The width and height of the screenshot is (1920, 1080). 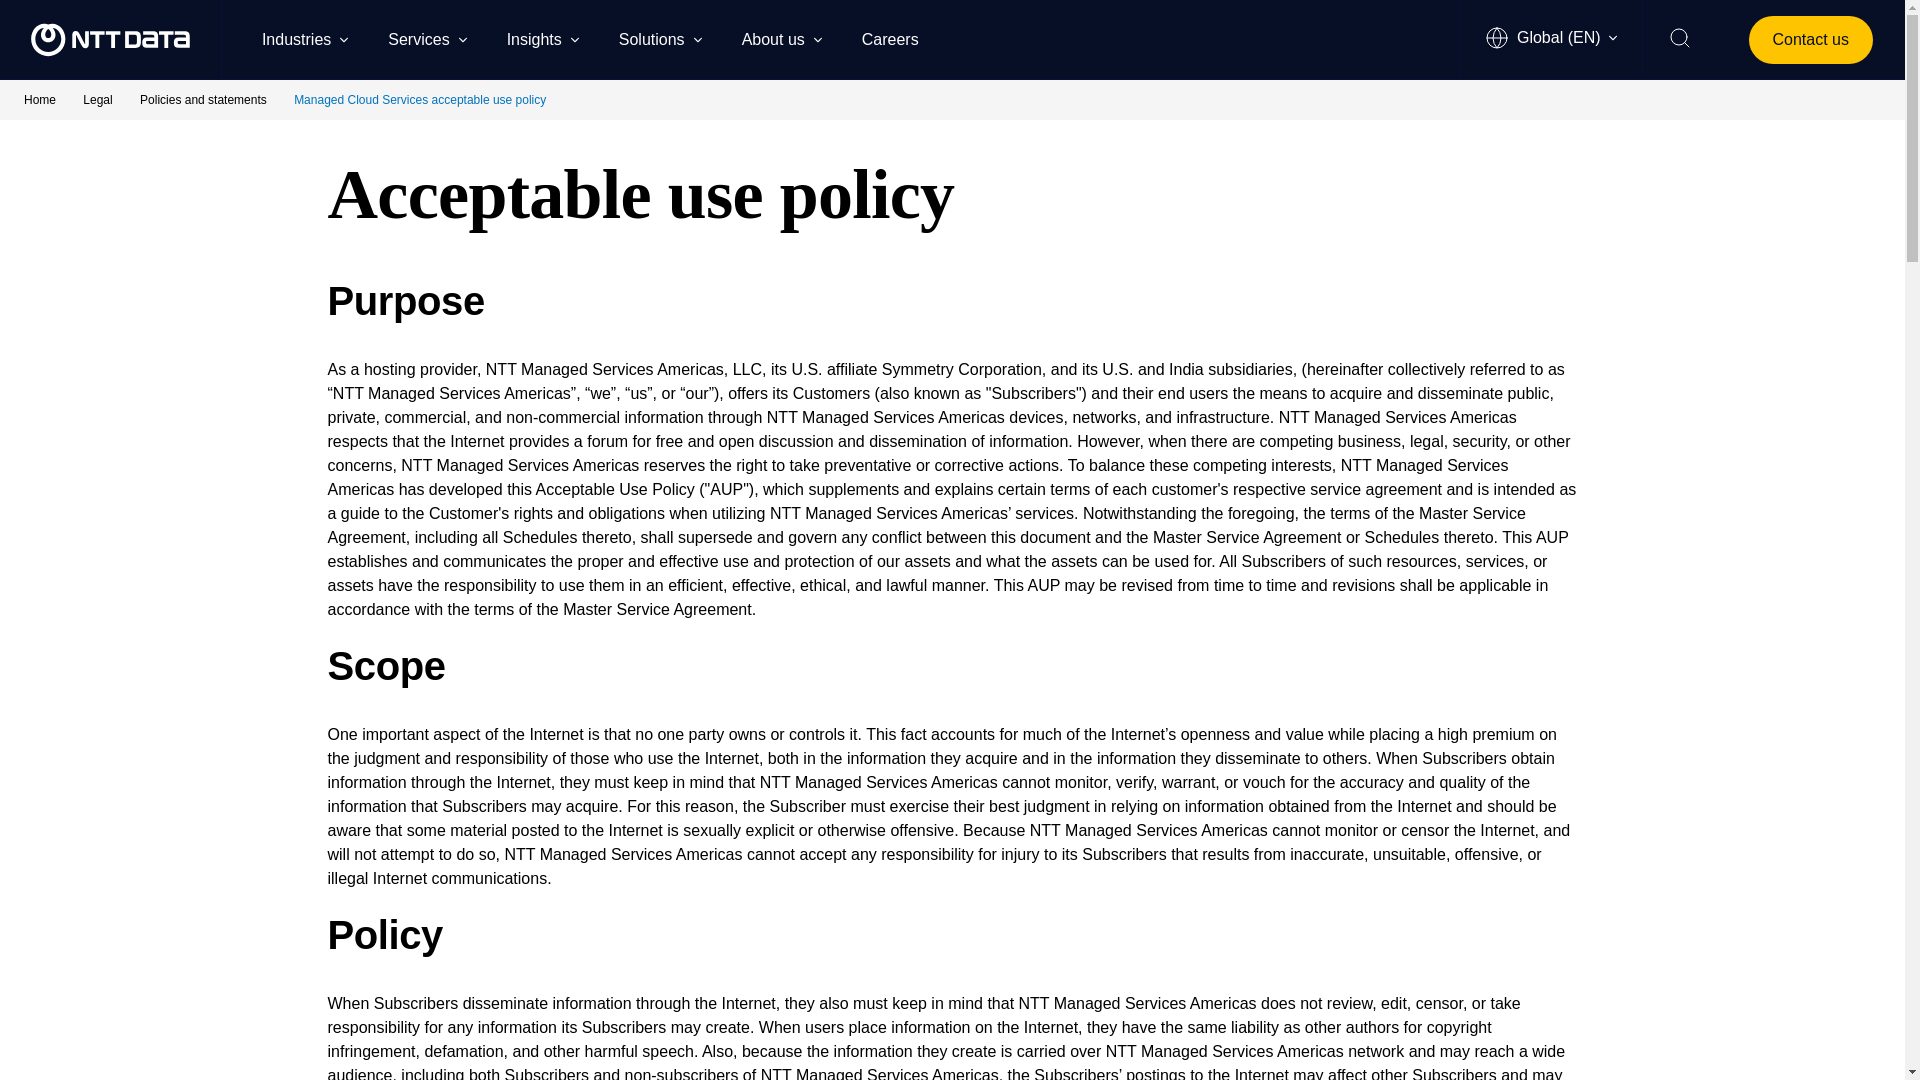 What do you see at coordinates (781, 38) in the screenshot?
I see `About us` at bounding box center [781, 38].